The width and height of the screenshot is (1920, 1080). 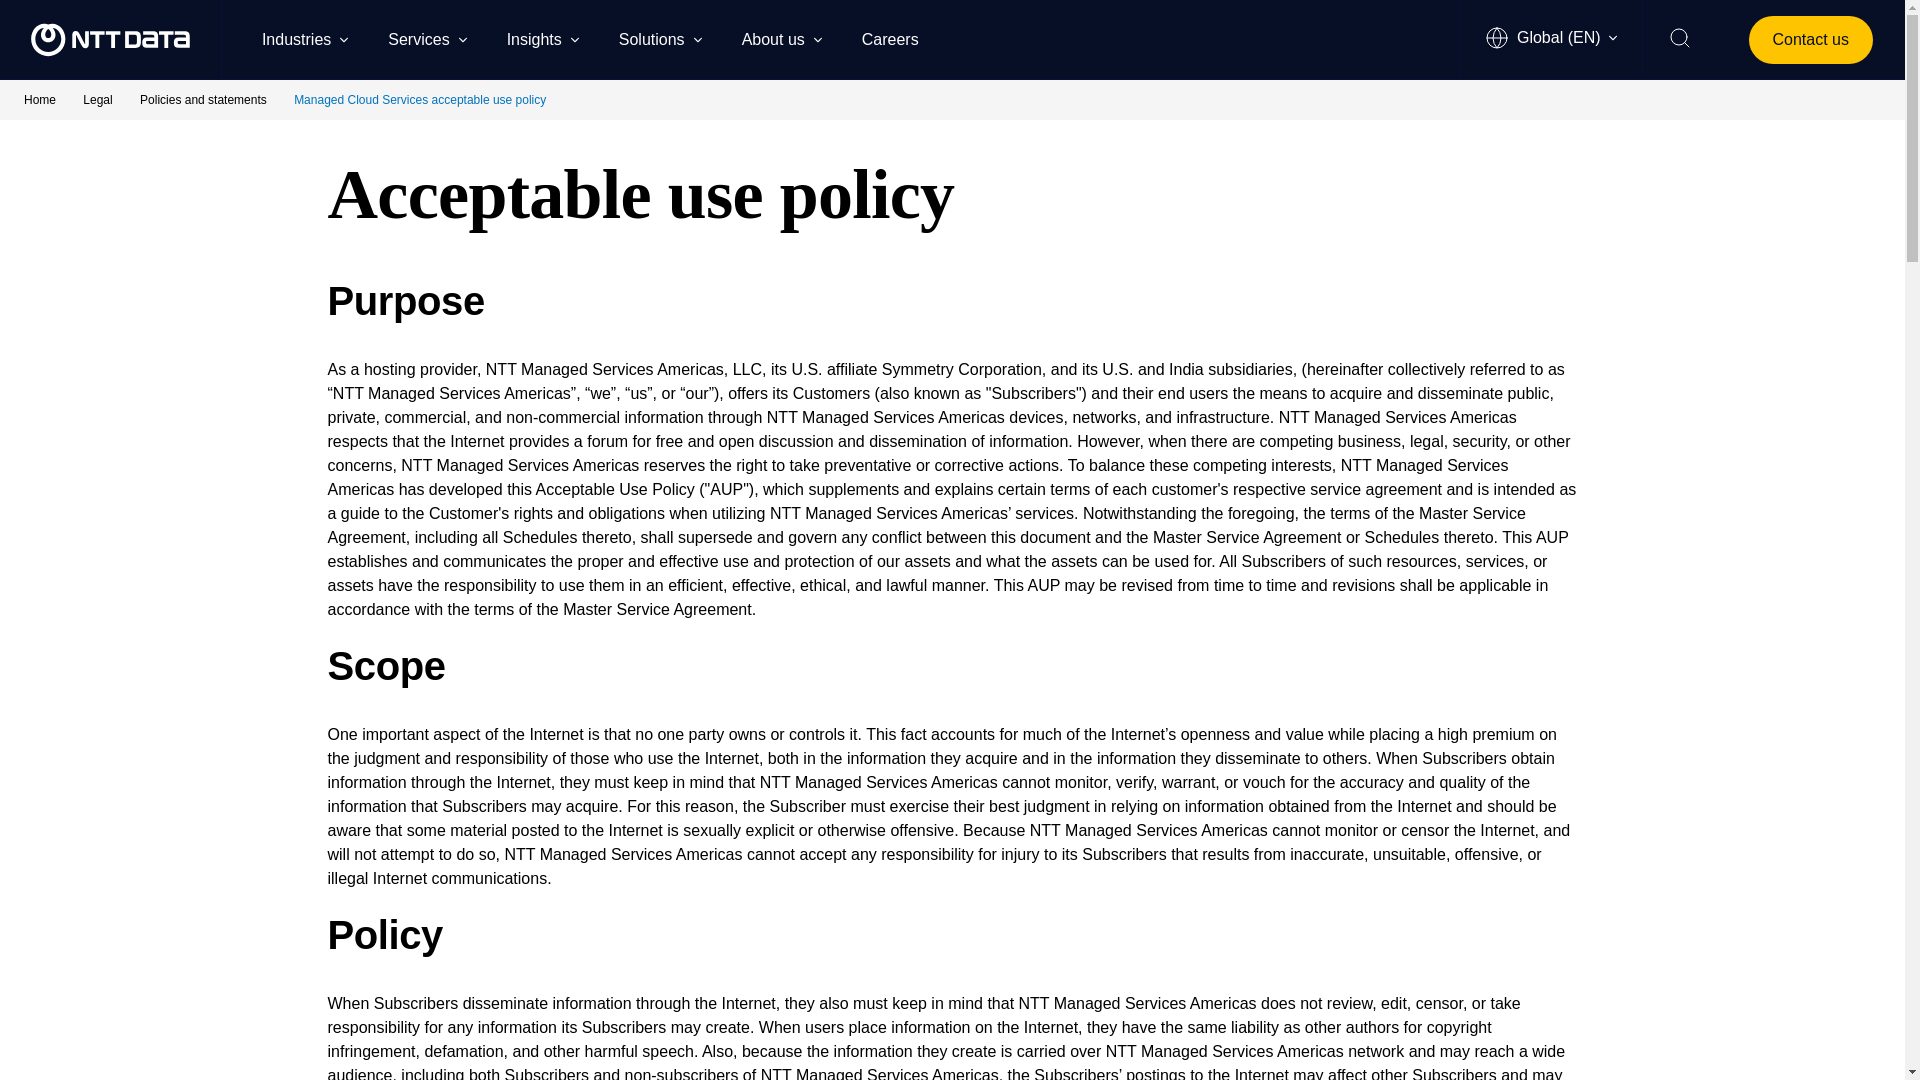 What do you see at coordinates (781, 38) in the screenshot?
I see `About us` at bounding box center [781, 38].